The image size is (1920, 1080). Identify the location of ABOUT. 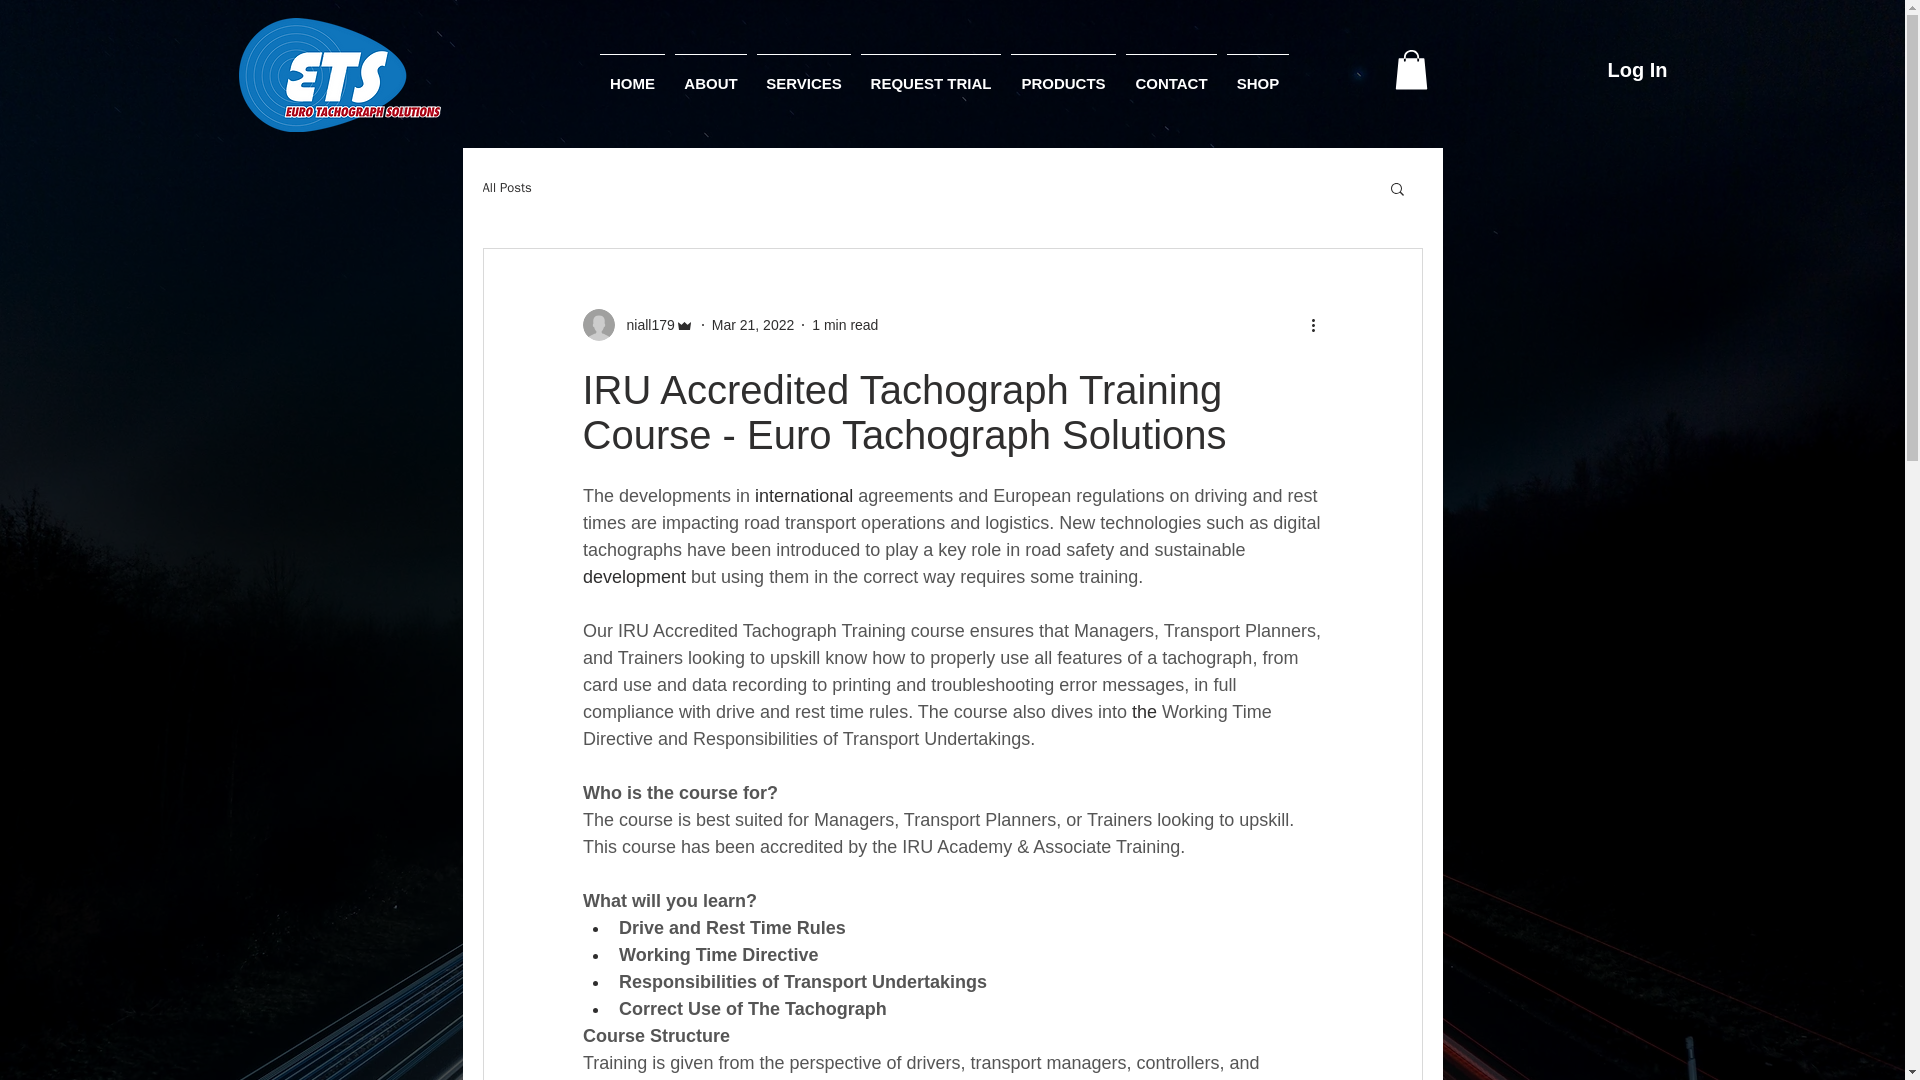
(711, 75).